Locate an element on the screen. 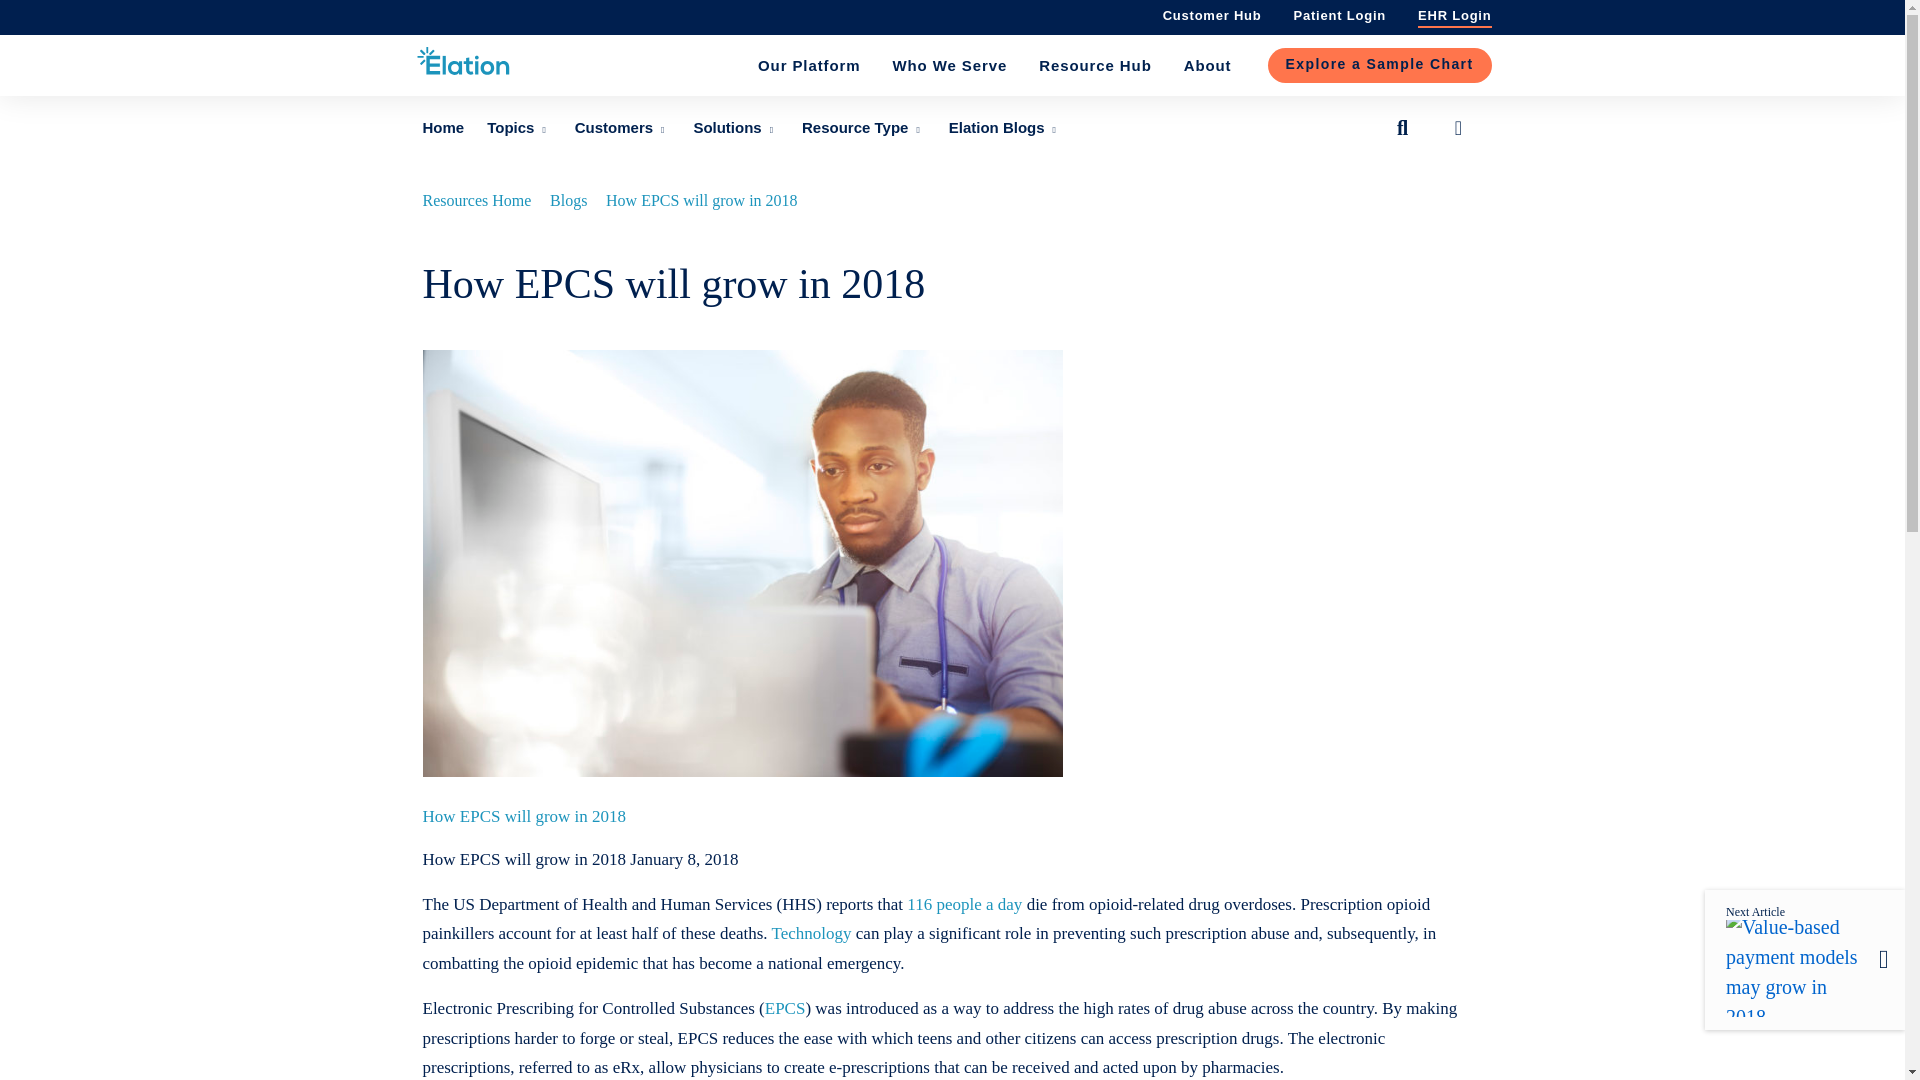 This screenshot has height=1080, width=1920. Who We Serve is located at coordinates (949, 66).